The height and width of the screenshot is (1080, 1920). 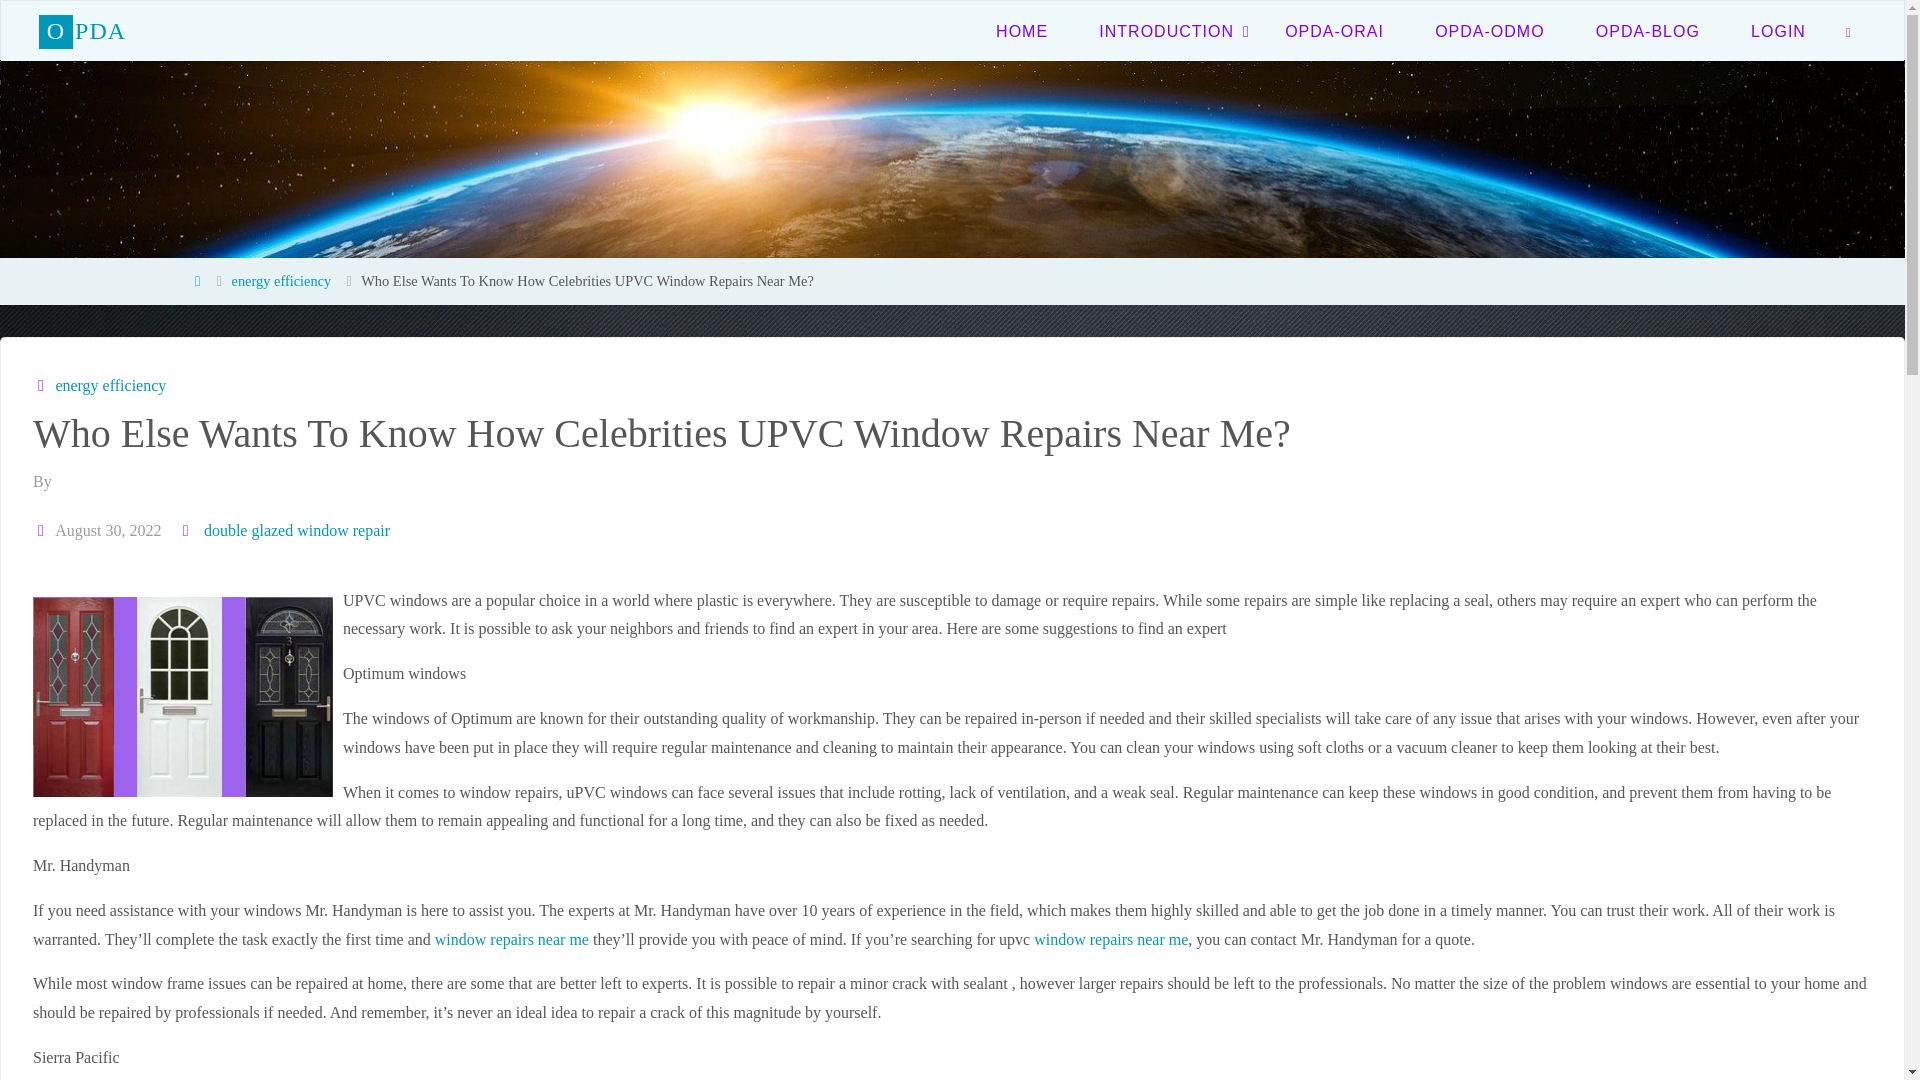 What do you see at coordinates (295, 530) in the screenshot?
I see `double glazed window repair` at bounding box center [295, 530].